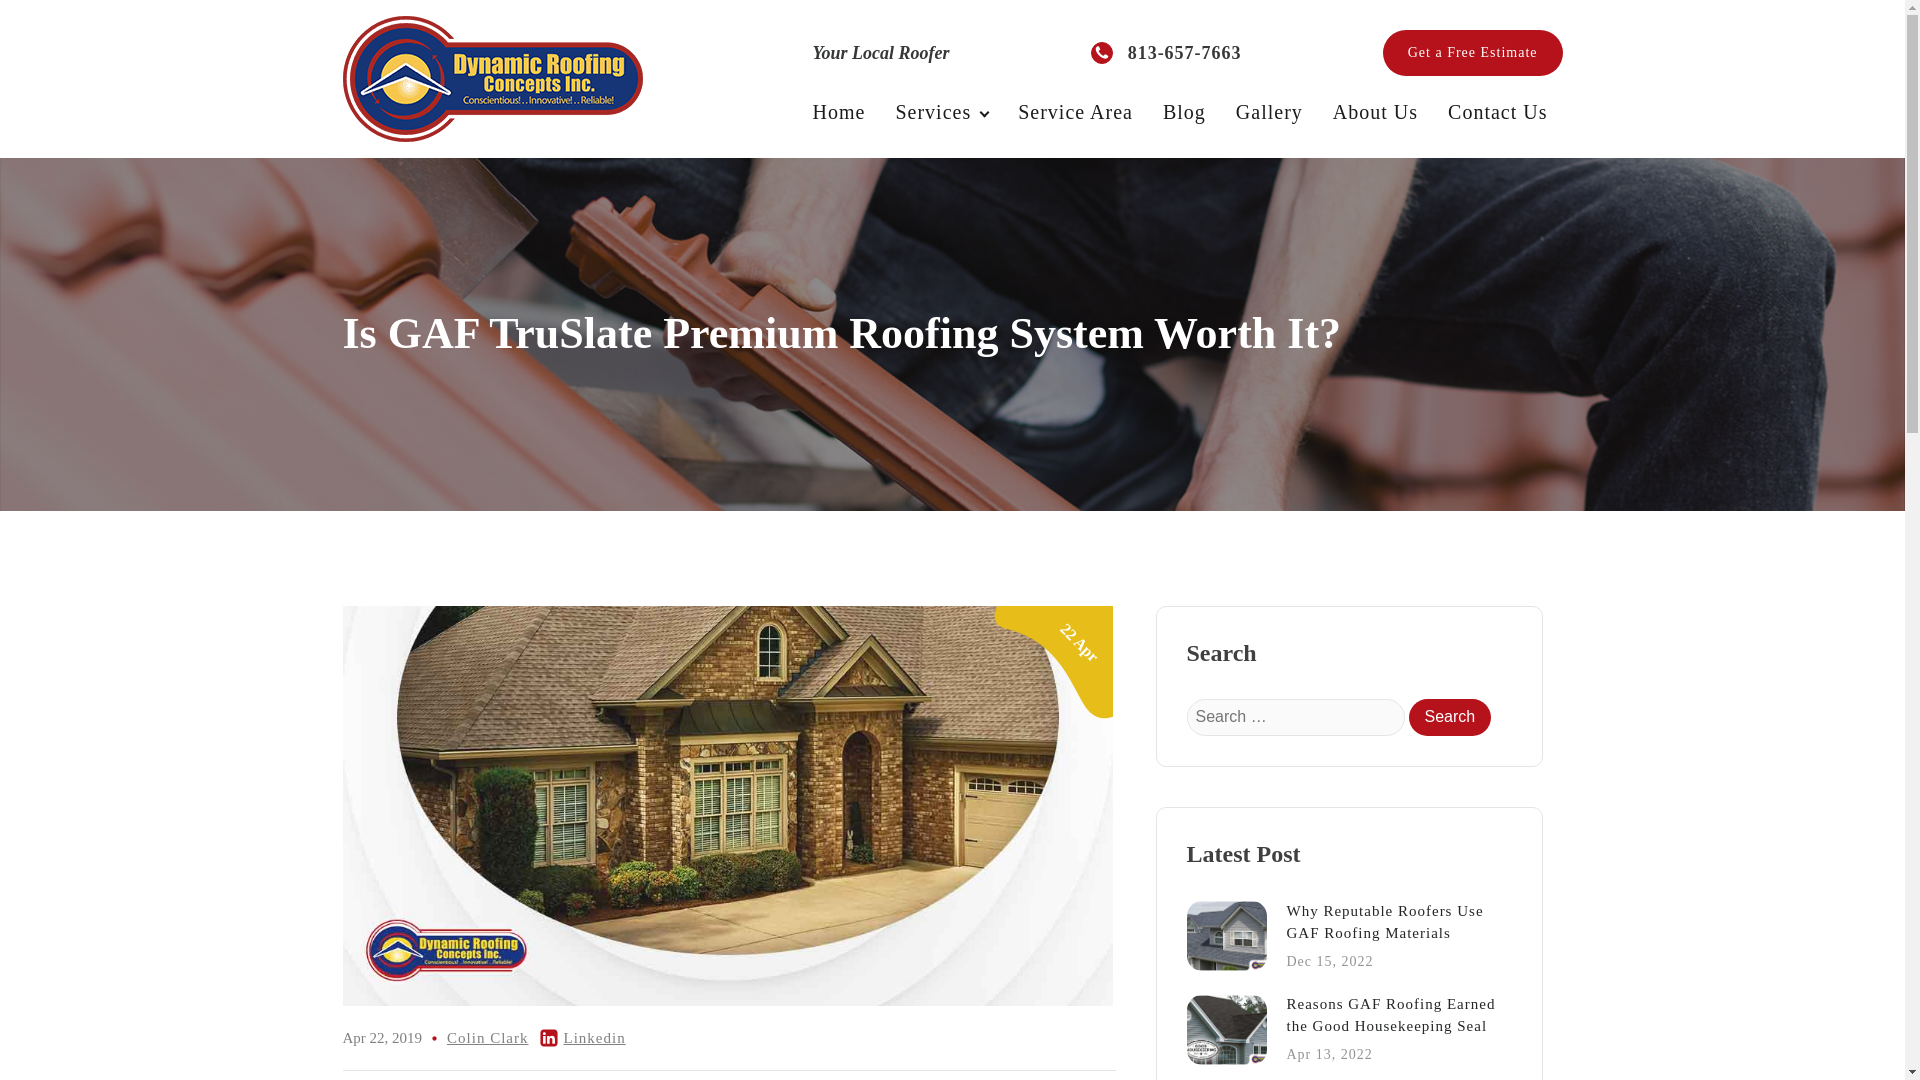  Describe the element at coordinates (1449, 716) in the screenshot. I see `Blog` at that location.